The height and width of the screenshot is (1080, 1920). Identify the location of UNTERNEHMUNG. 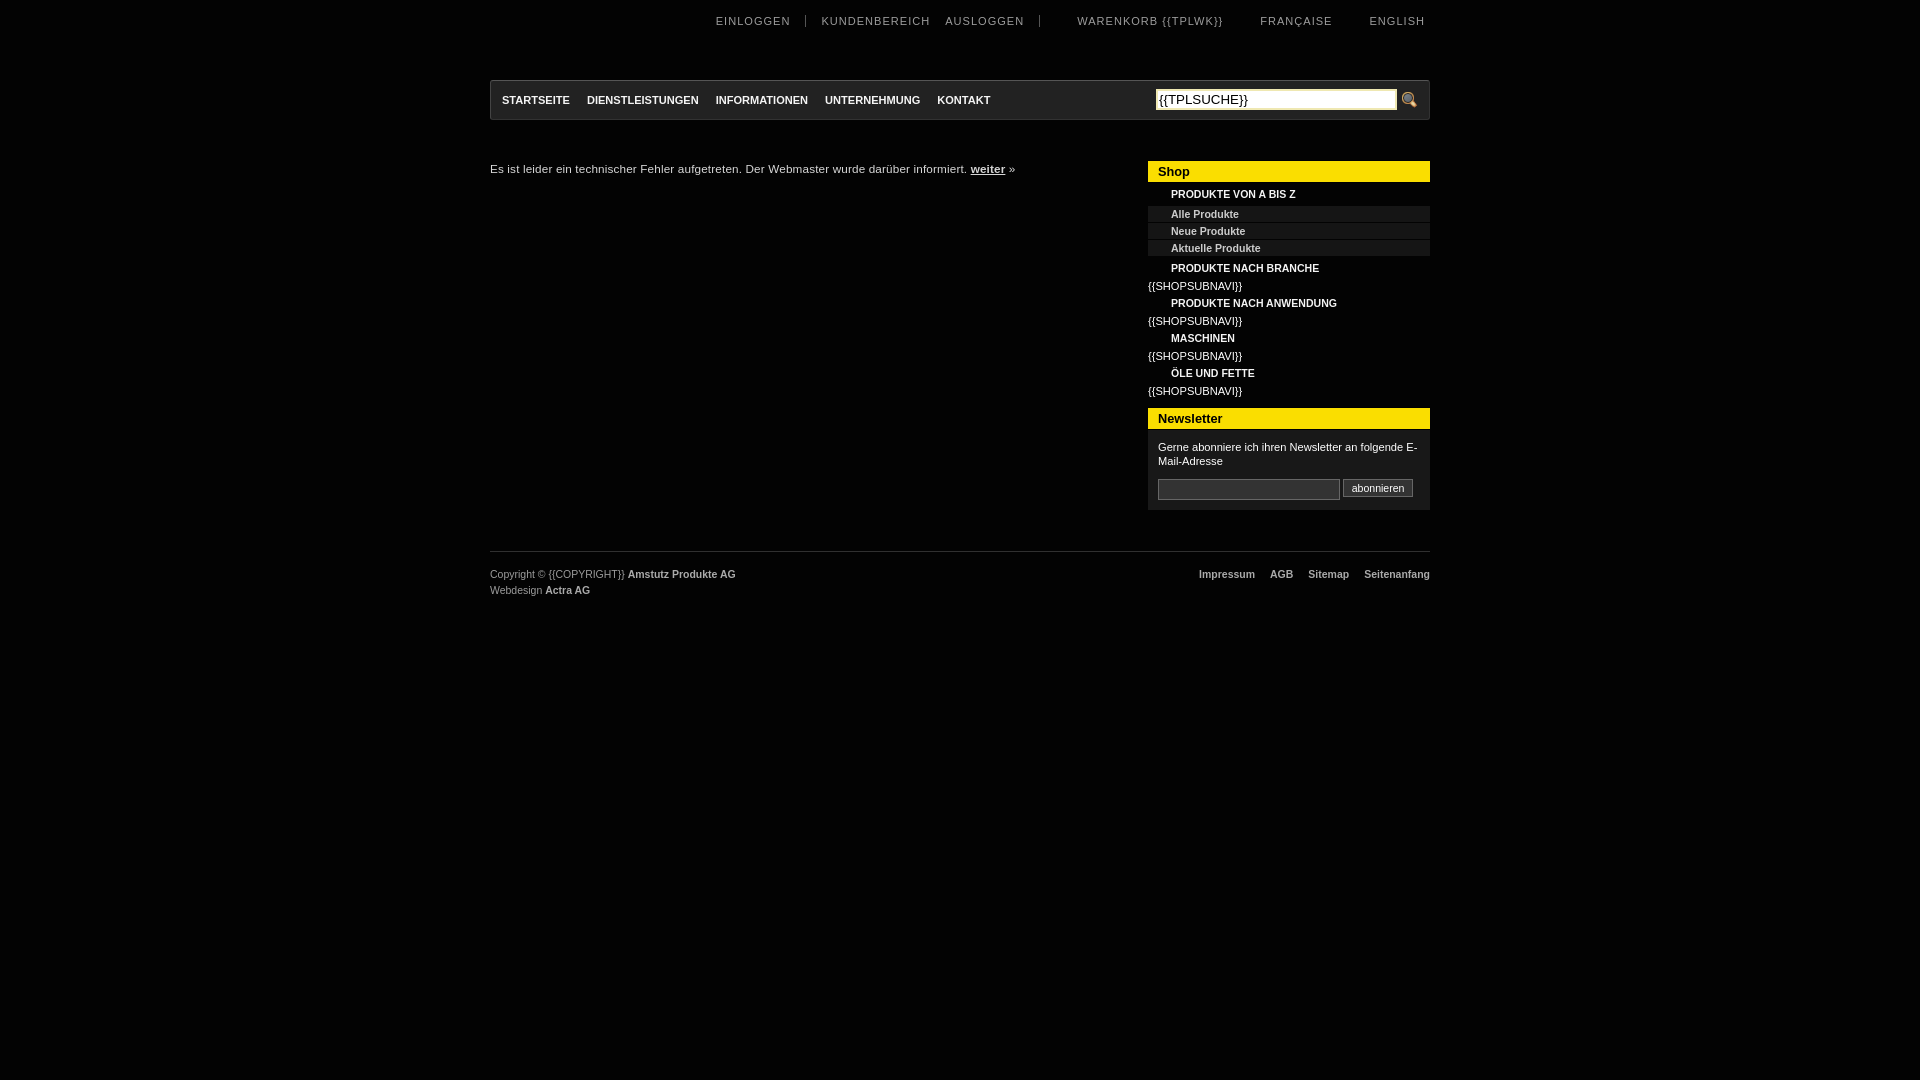
(872, 100).